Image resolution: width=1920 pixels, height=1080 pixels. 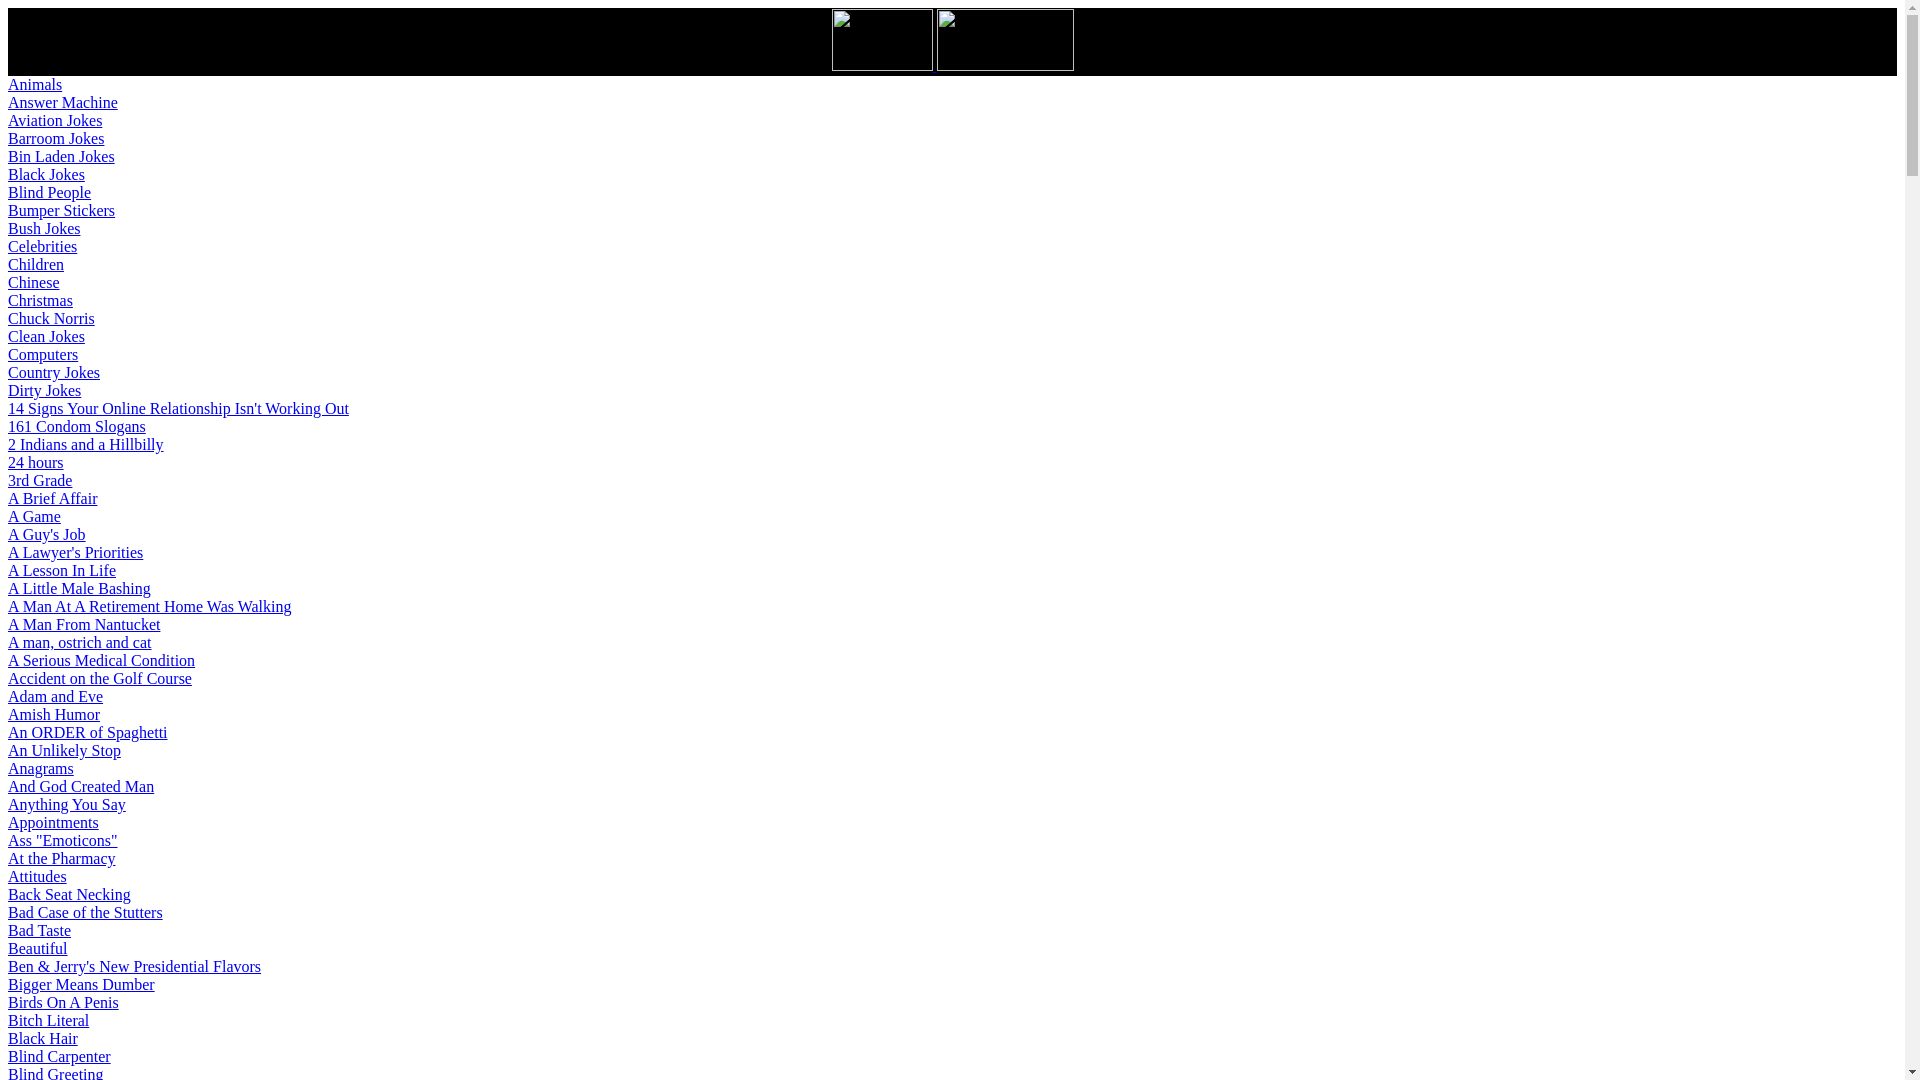 What do you see at coordinates (149, 606) in the screenshot?
I see `A Man At A Retirement Home Was Walking` at bounding box center [149, 606].